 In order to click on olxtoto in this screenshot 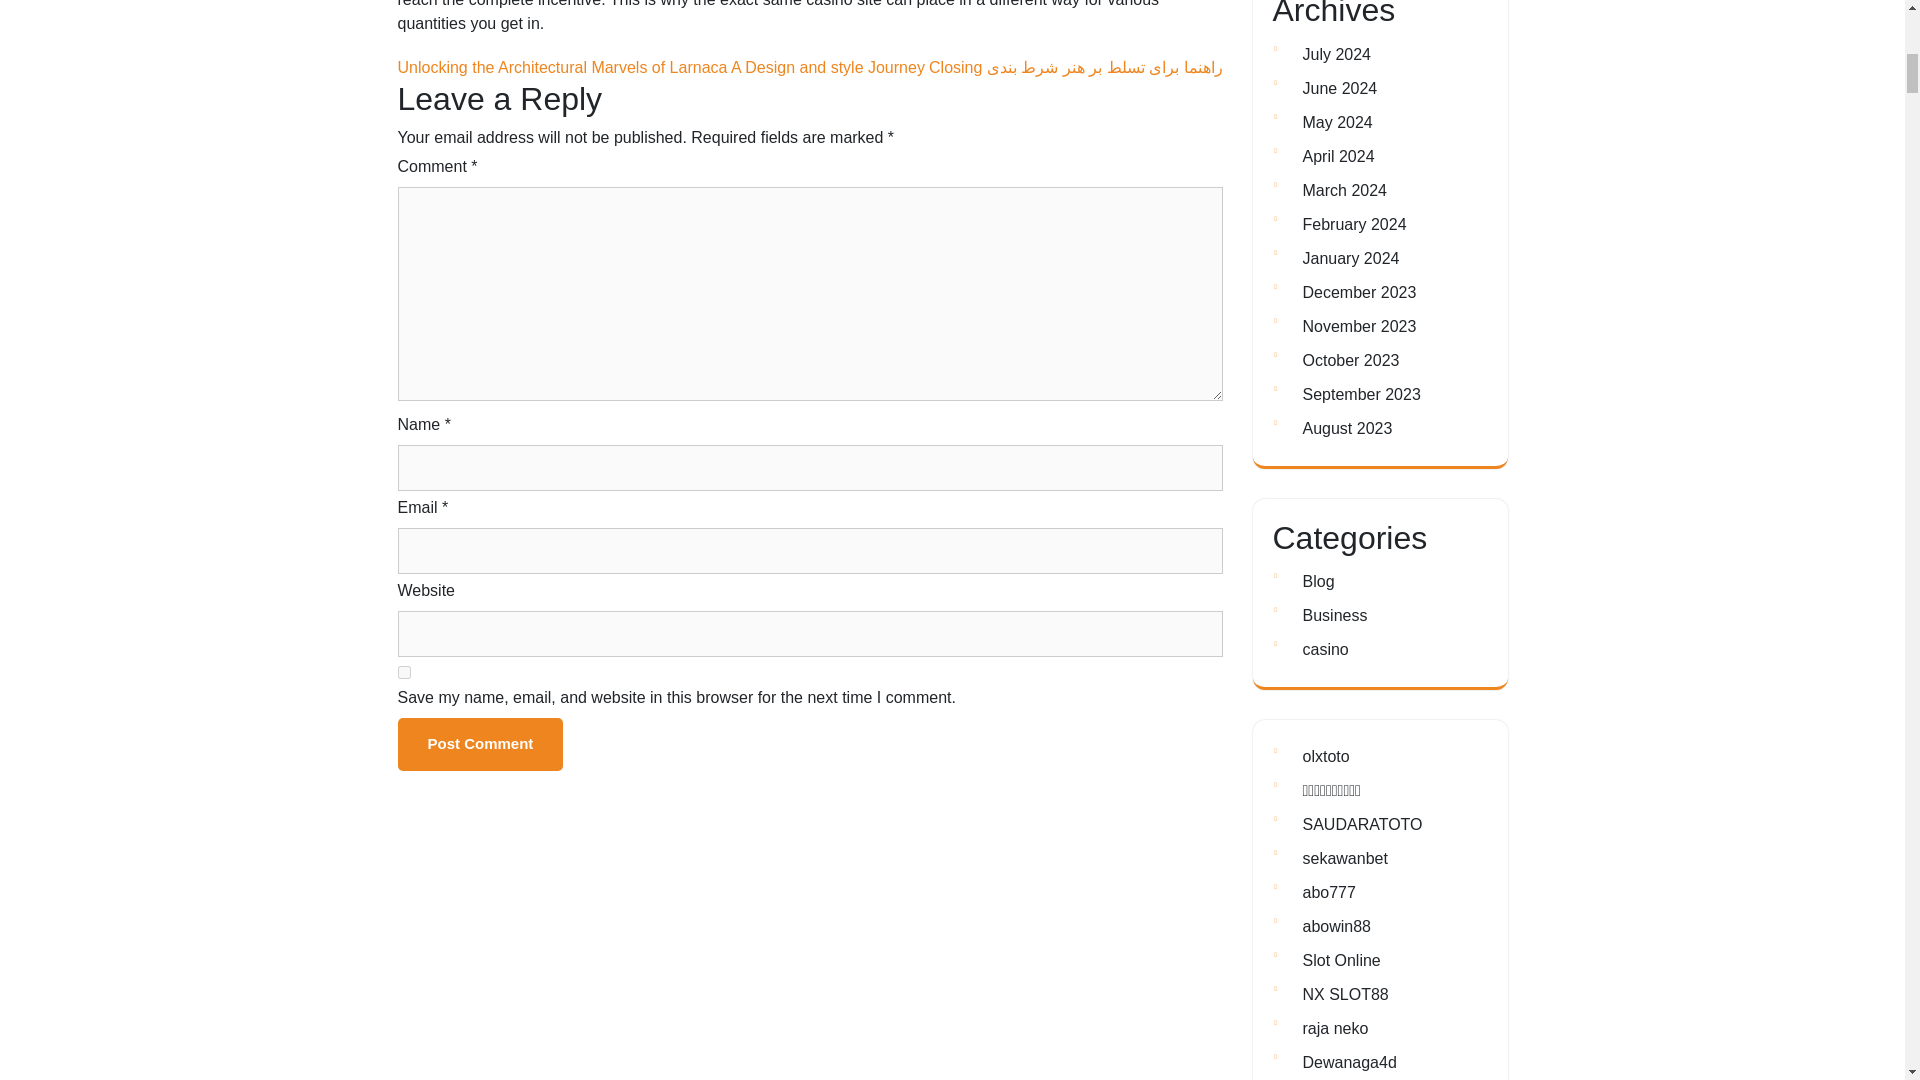, I will do `click(1325, 756)`.